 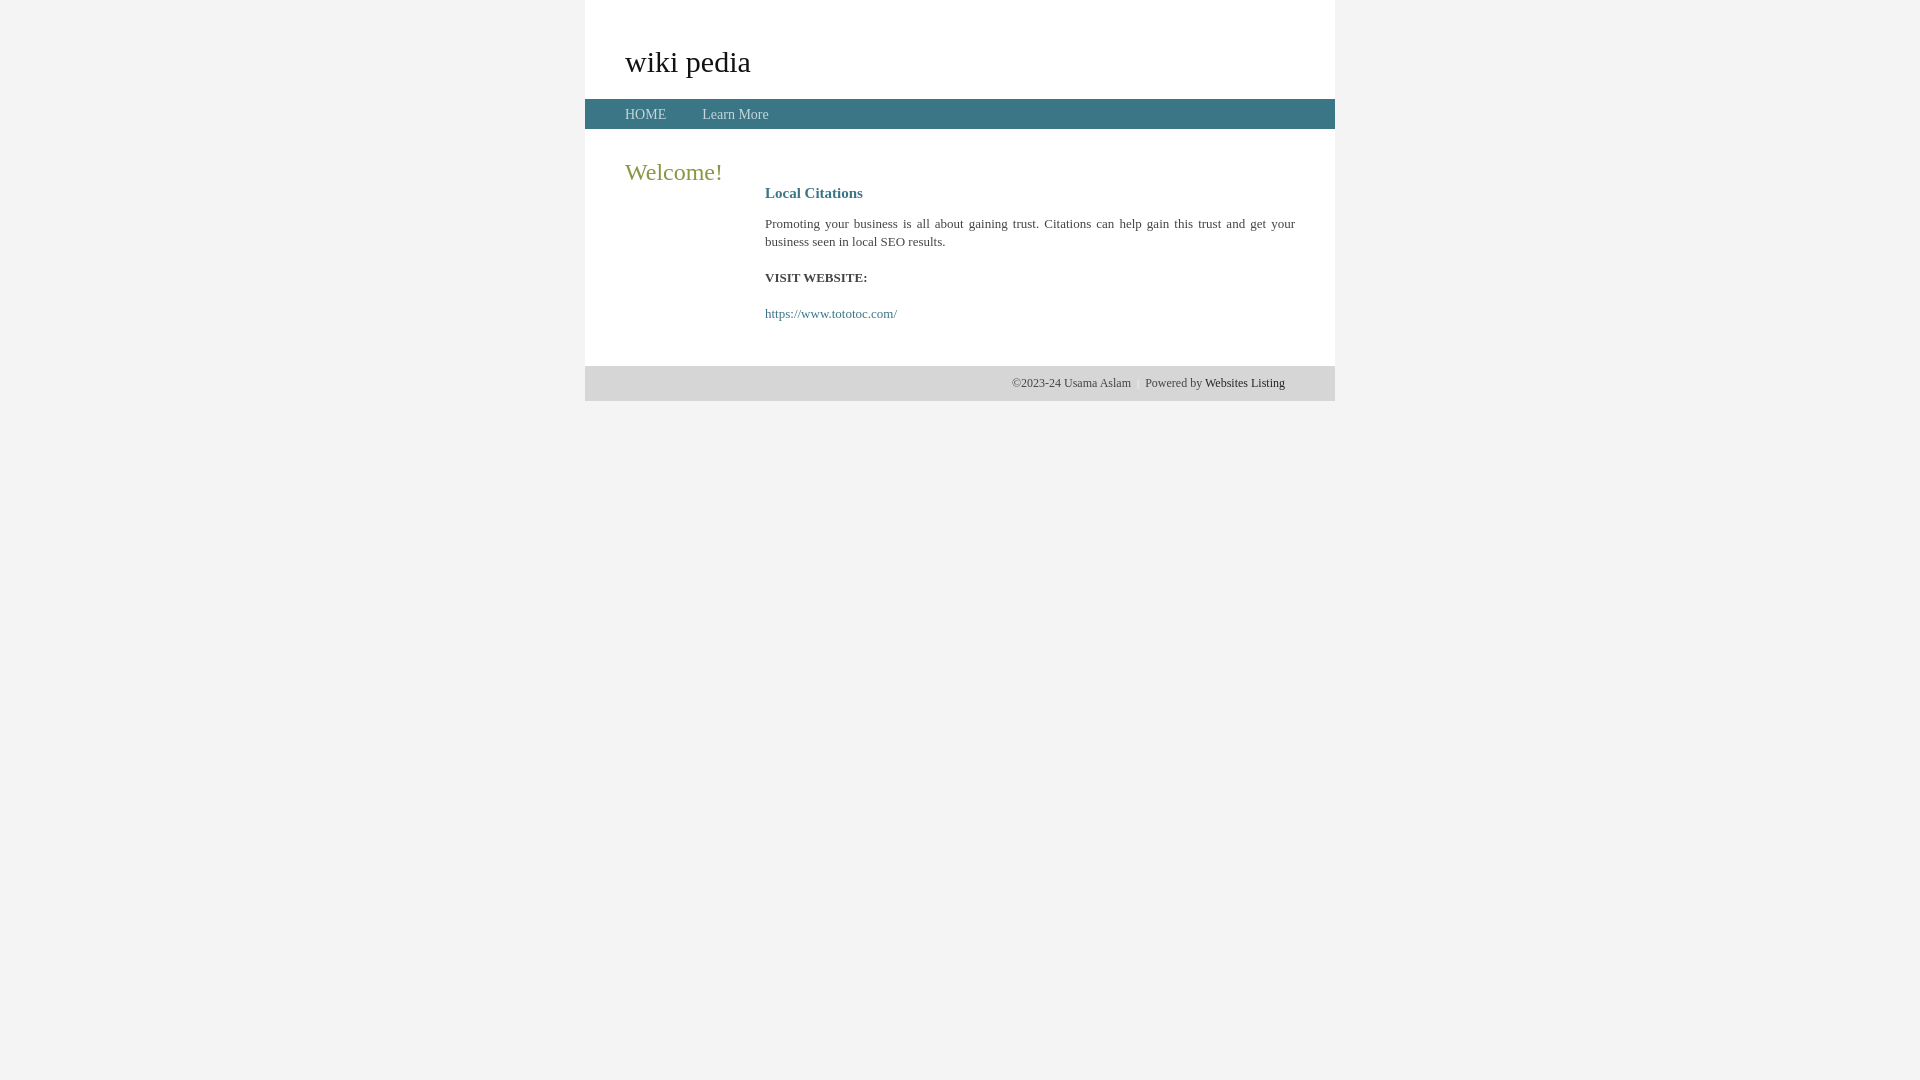 I want to click on Learn More, so click(x=735, y=114).